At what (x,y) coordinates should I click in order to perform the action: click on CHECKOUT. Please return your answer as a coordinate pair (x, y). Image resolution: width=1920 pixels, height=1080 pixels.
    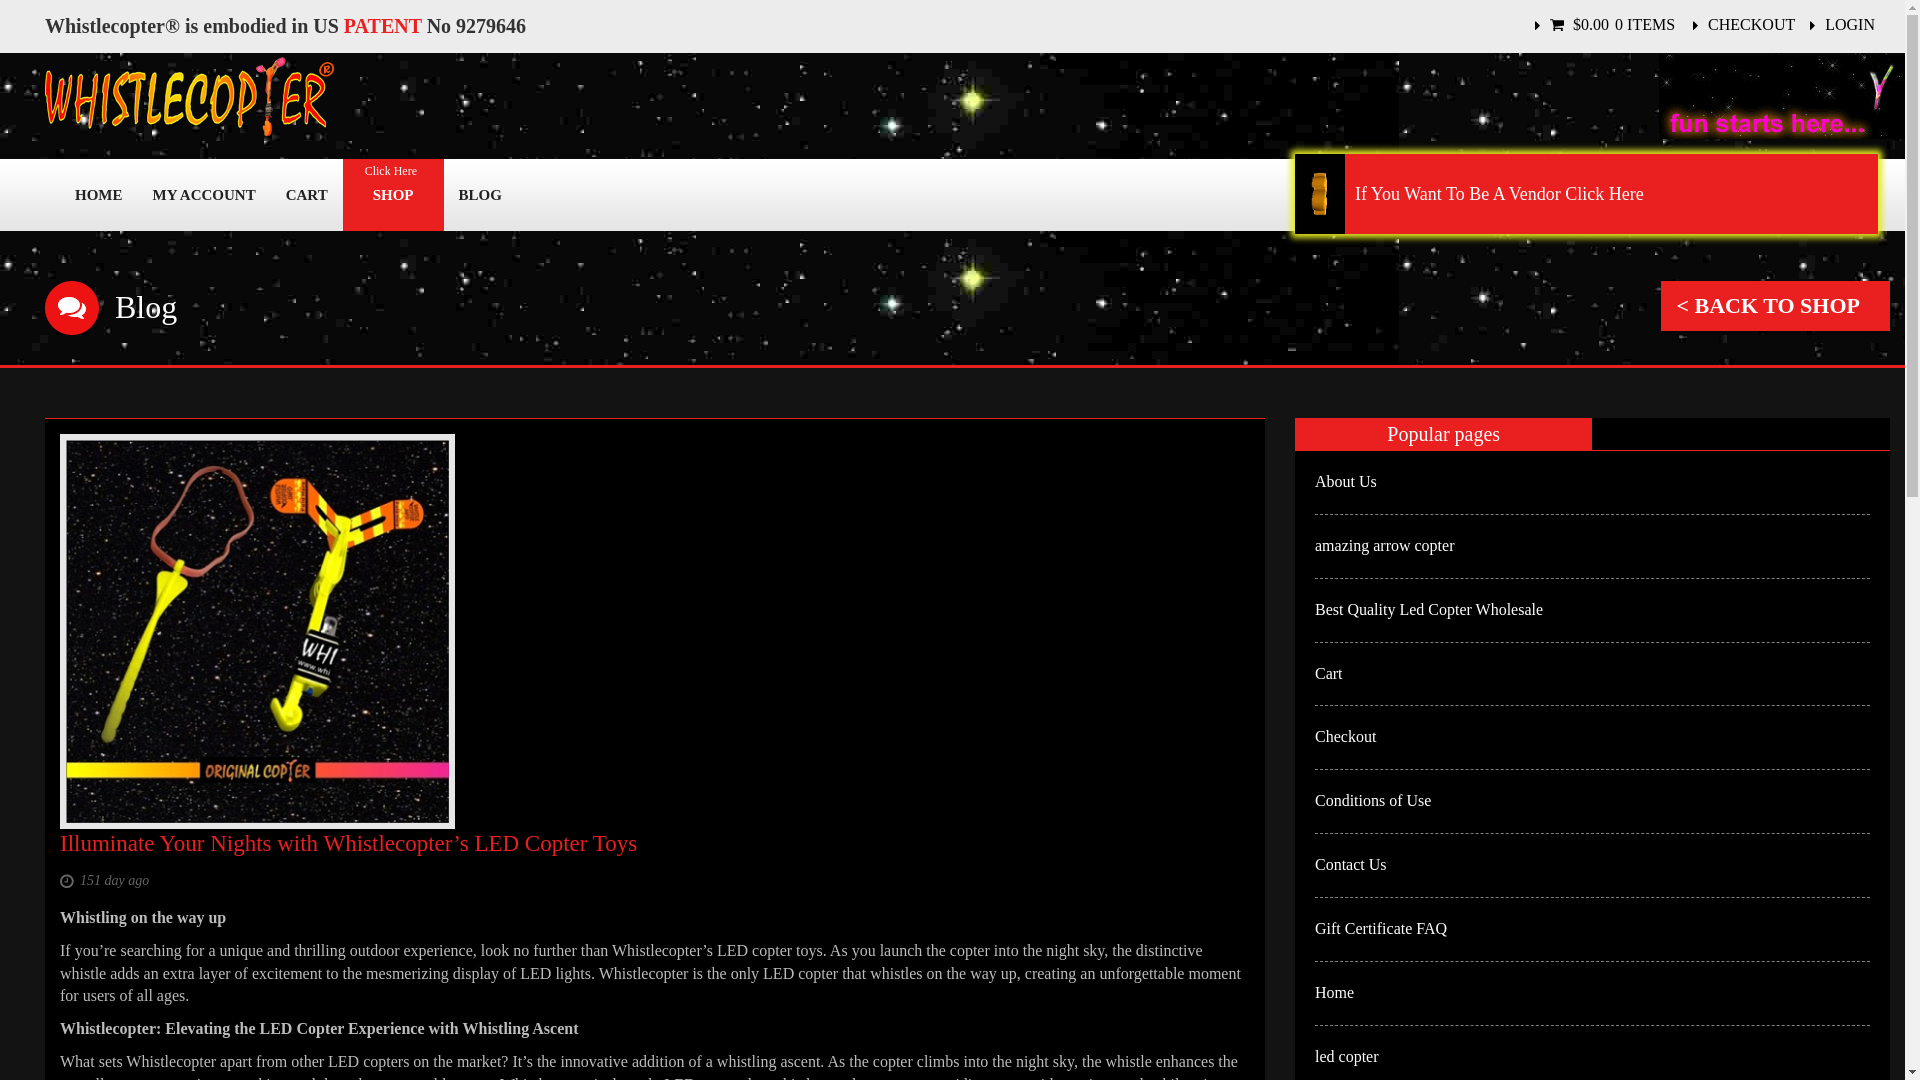
    Looking at the image, I should click on (1752, 24).